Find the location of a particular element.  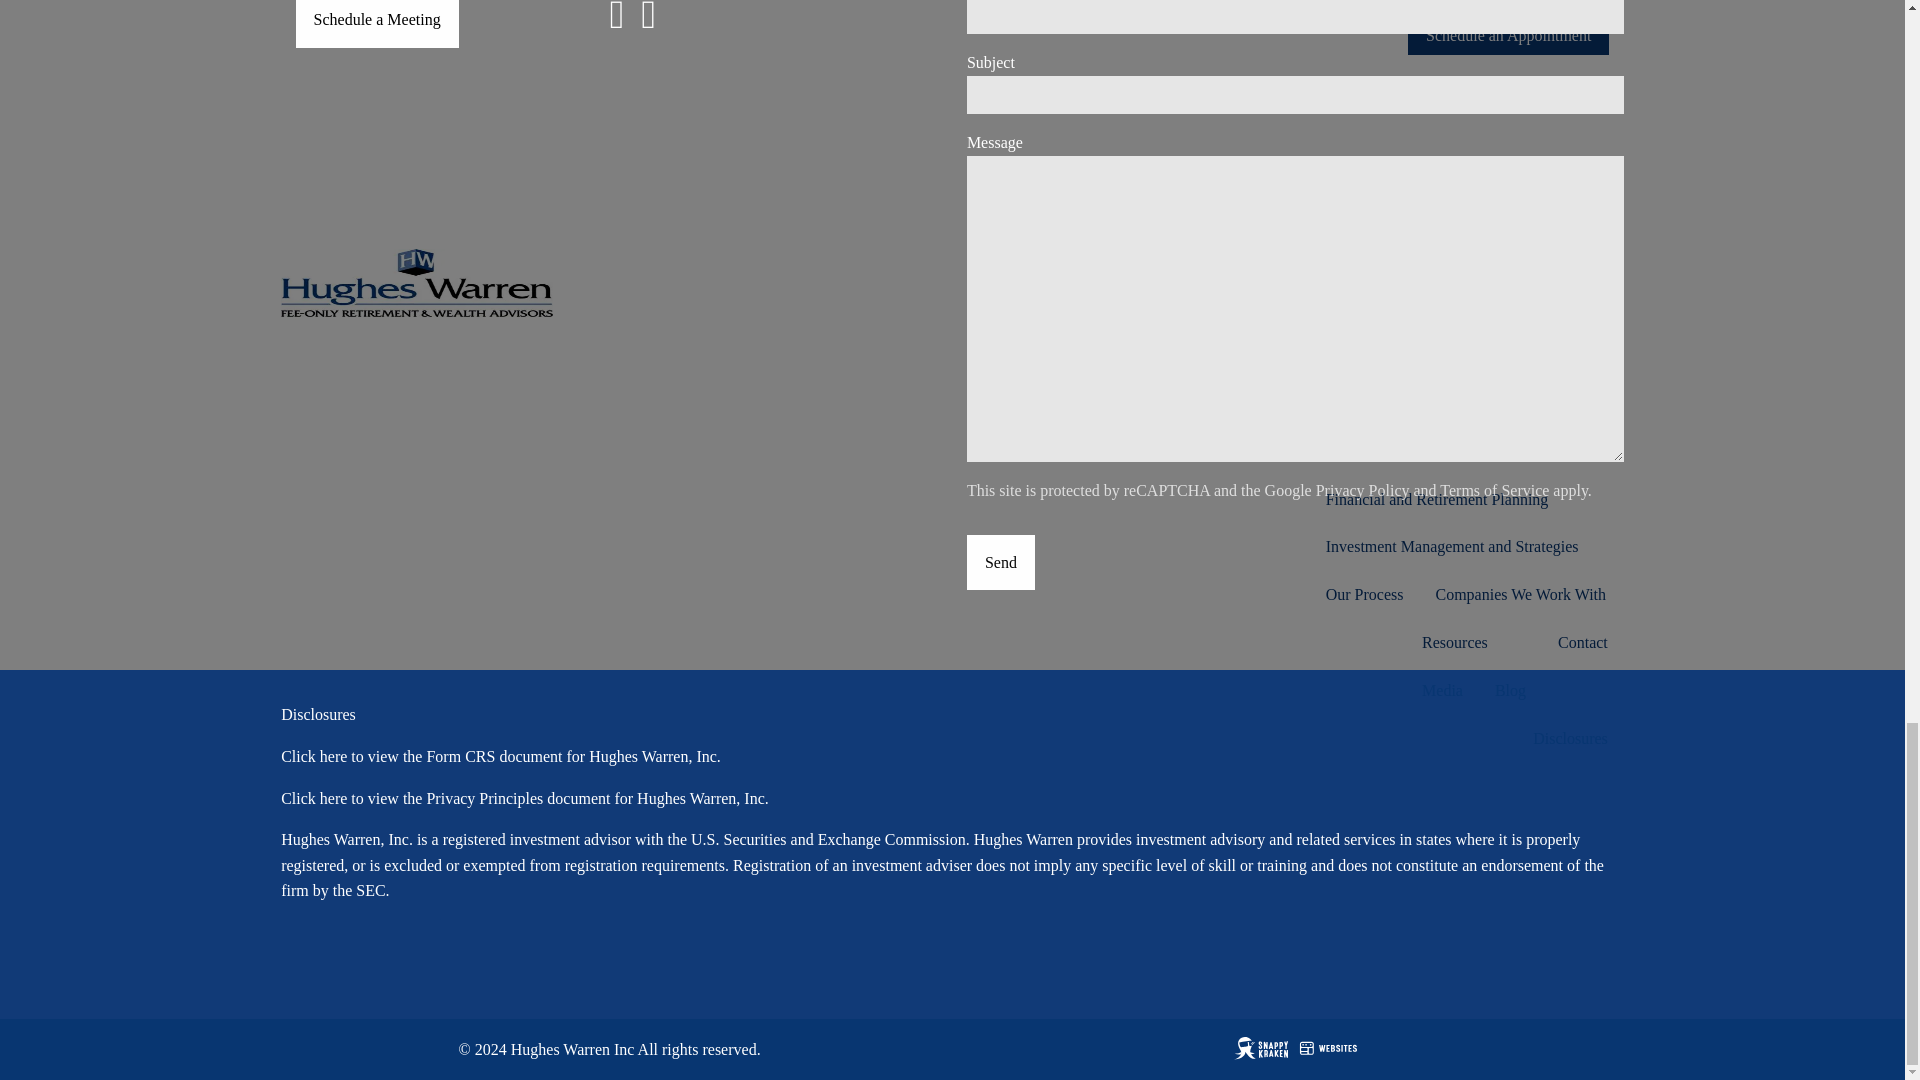

Schedule An Appointment is located at coordinates (376, 24).